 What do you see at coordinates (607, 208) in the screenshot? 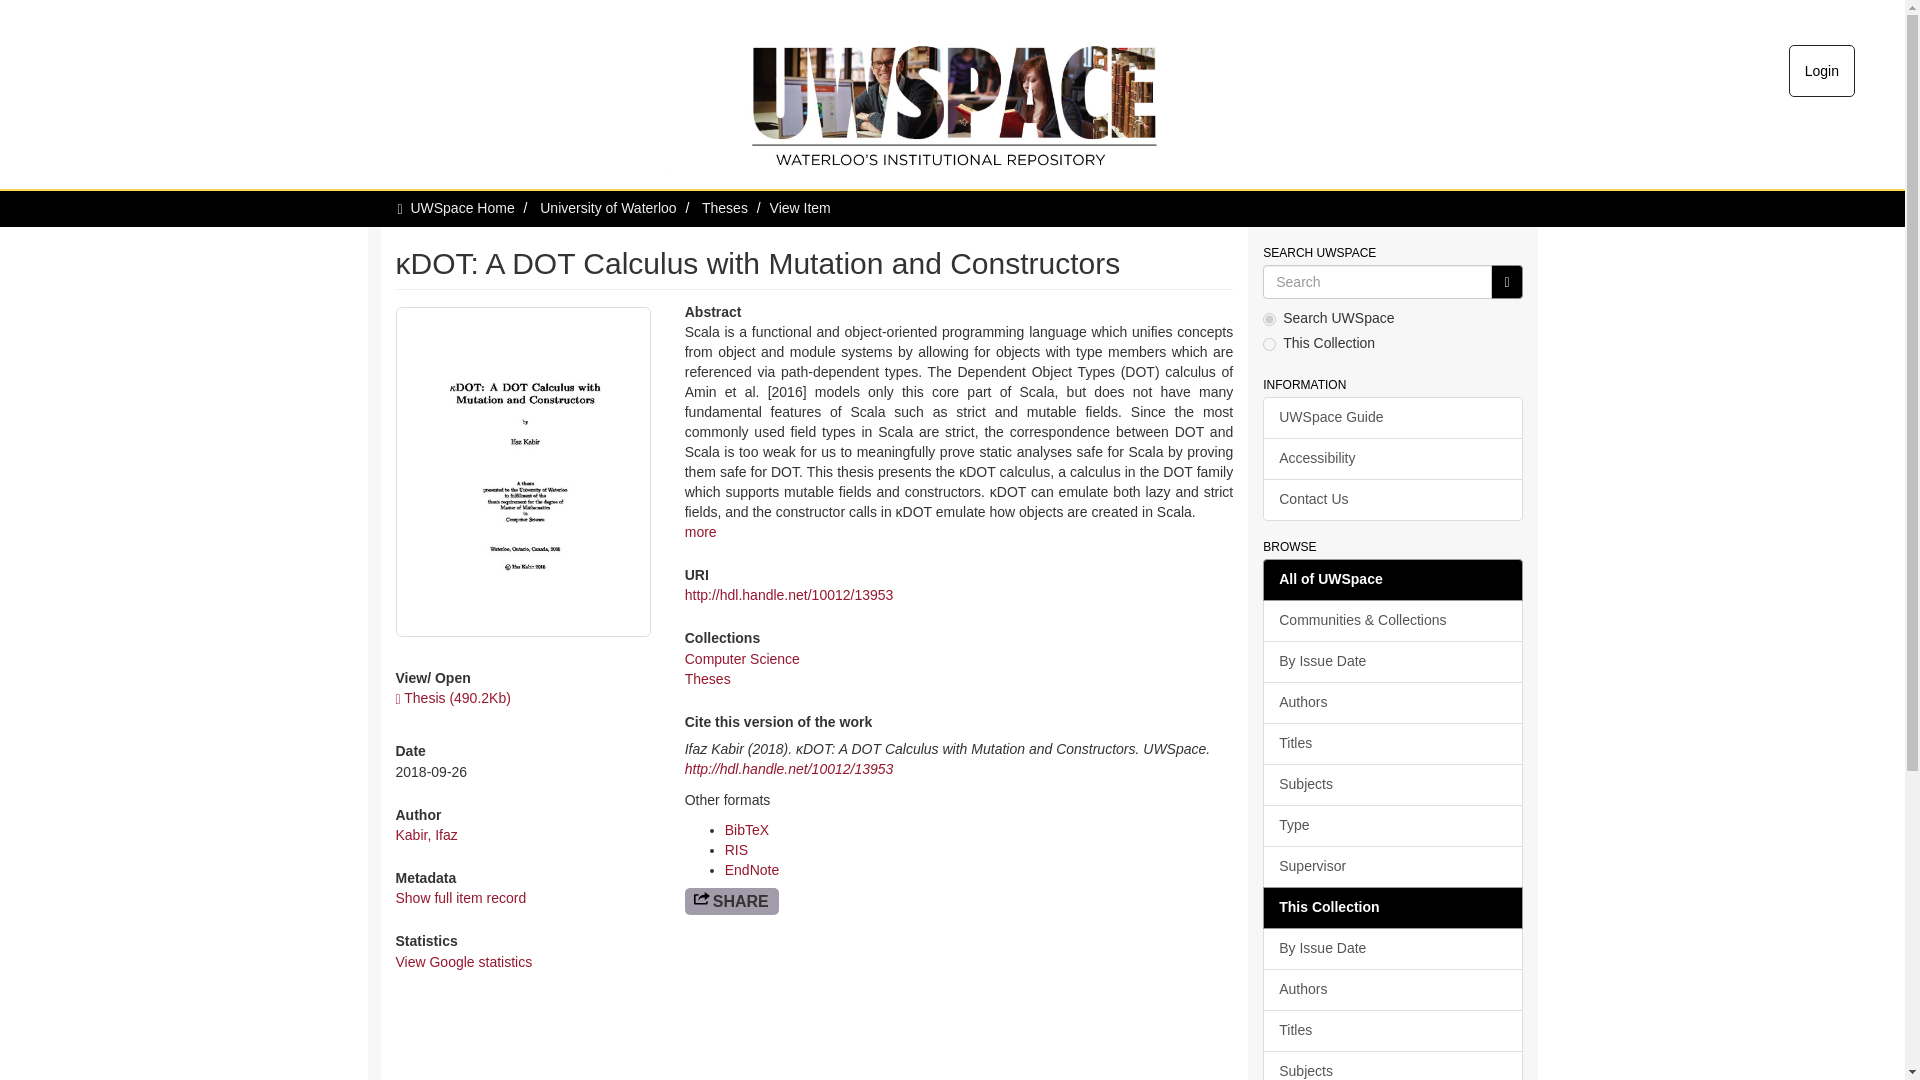
I see `University of Waterloo` at bounding box center [607, 208].